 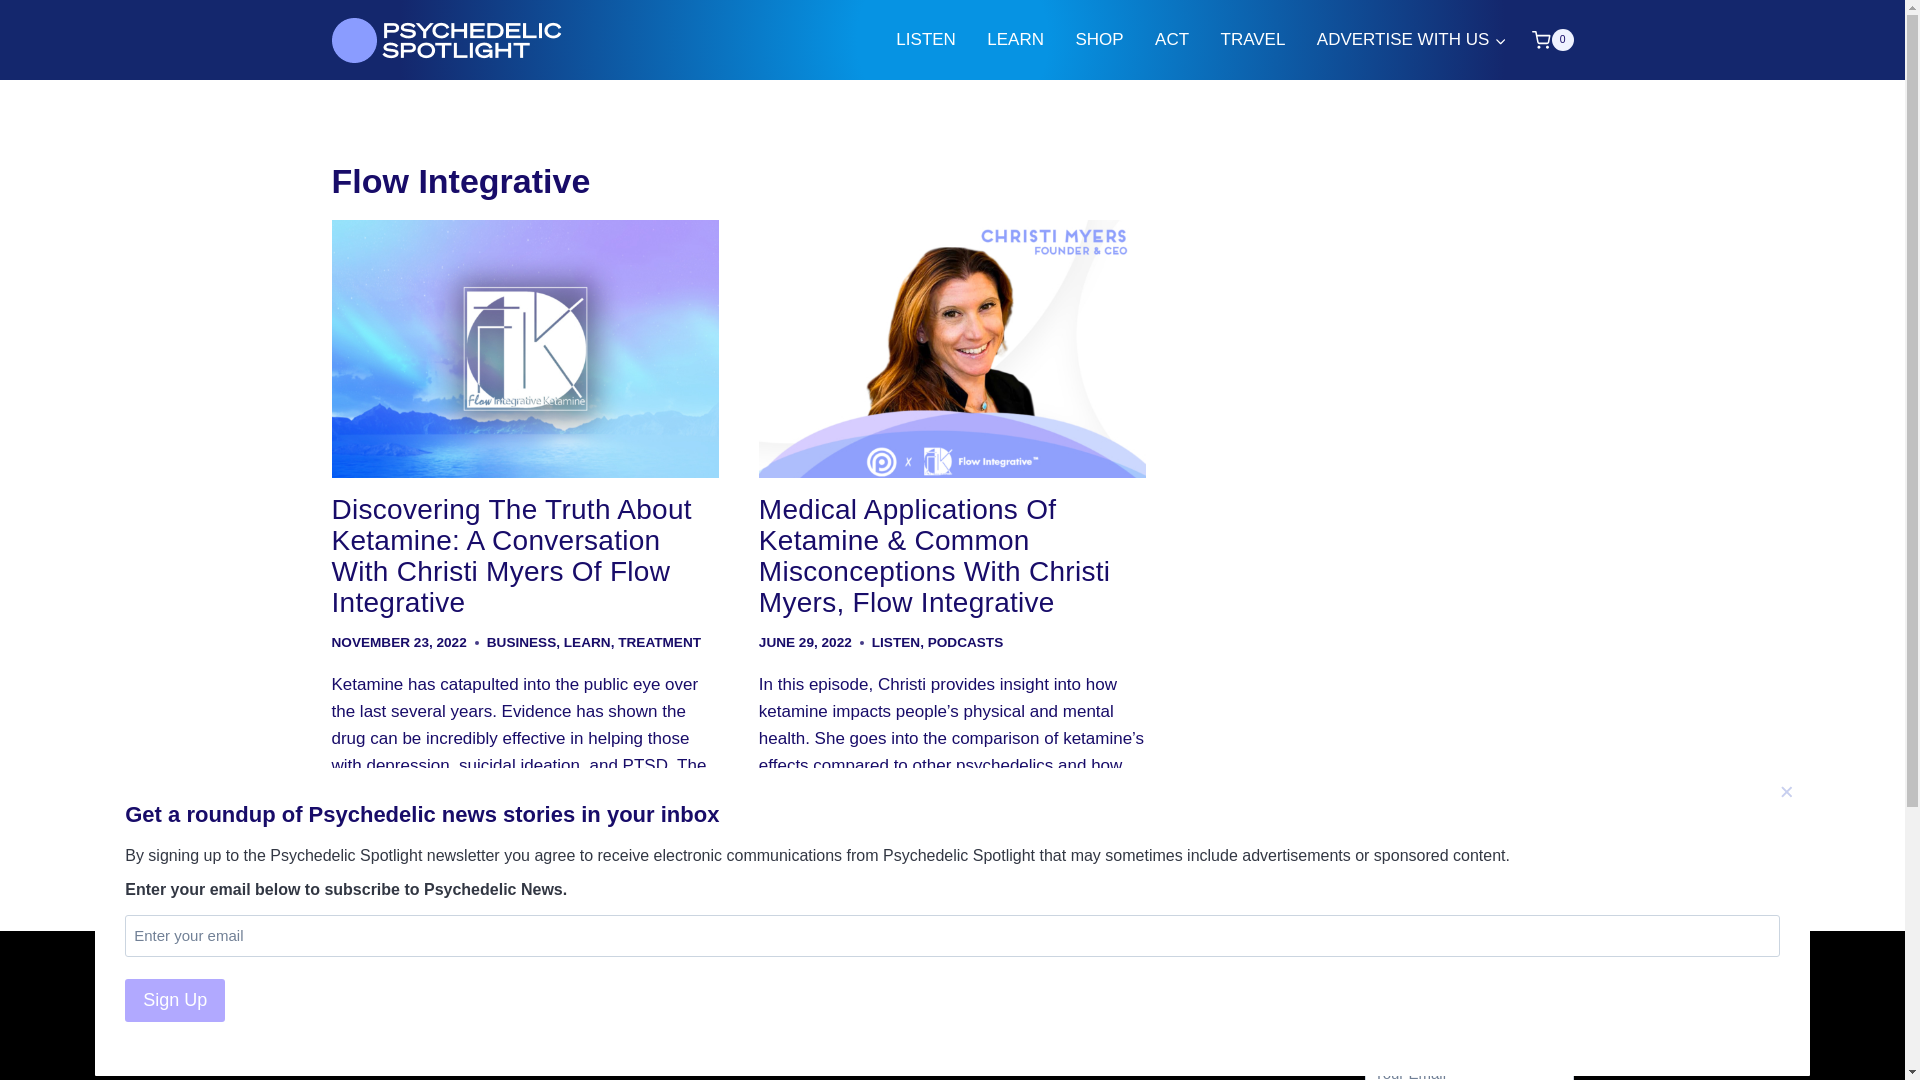 I want to click on Sign Up, so click(x=174, y=1000).